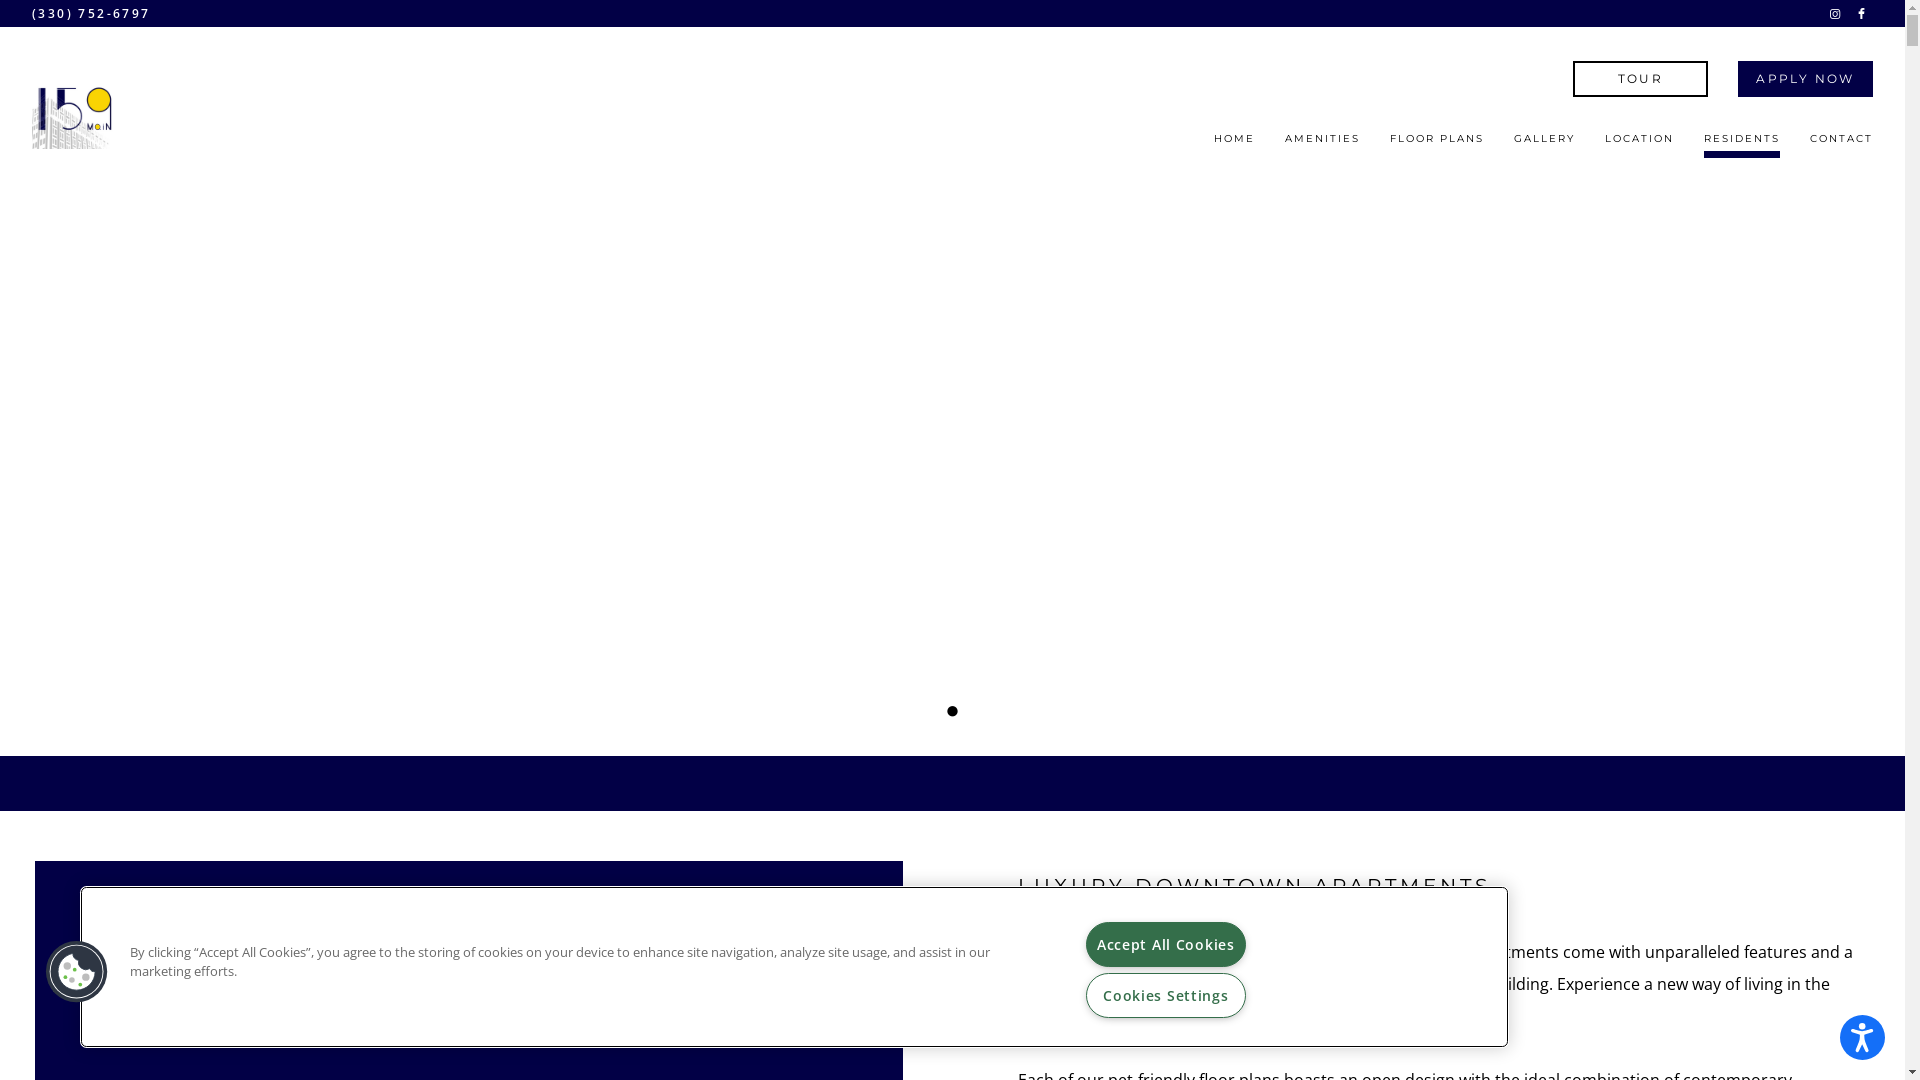  What do you see at coordinates (75, 109) in the screenshot?
I see `Home` at bounding box center [75, 109].